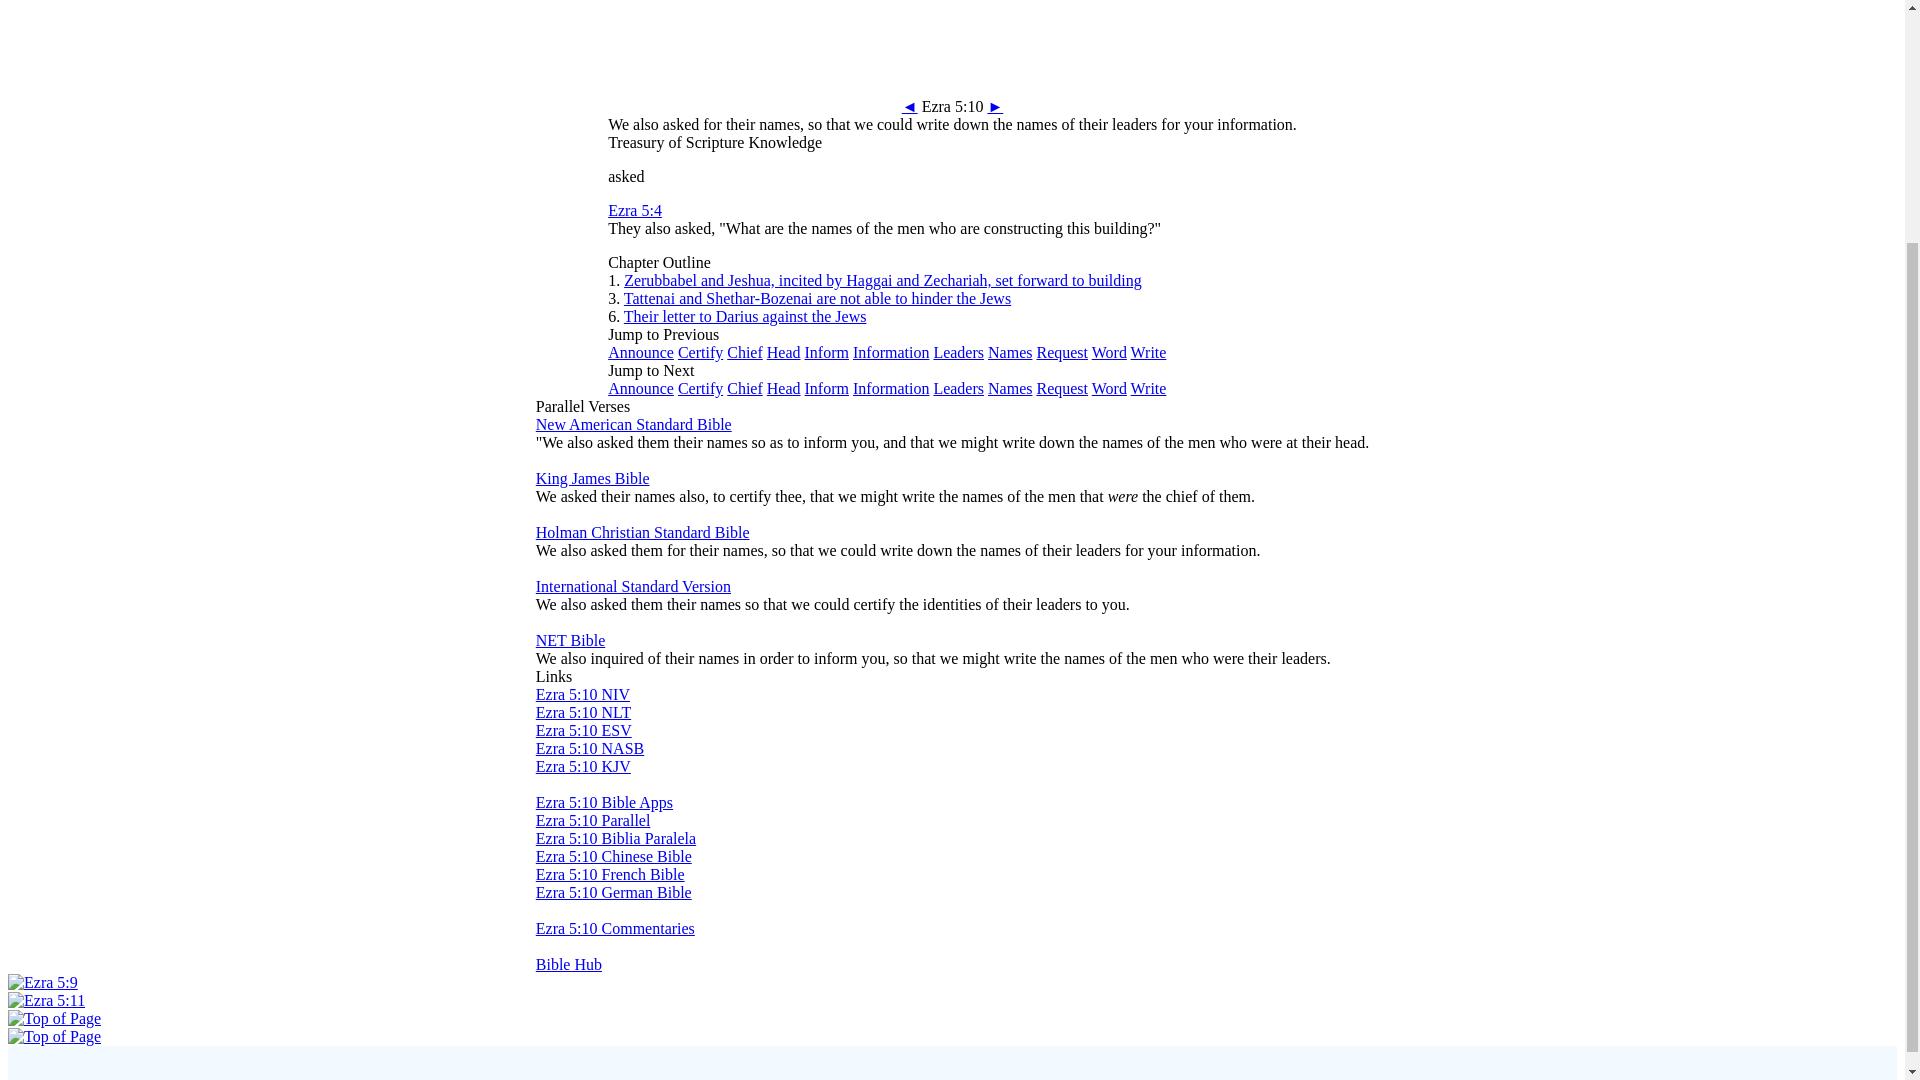 This screenshot has width=1920, height=1080. I want to click on Ezra 5:10 NASB, so click(589, 748).